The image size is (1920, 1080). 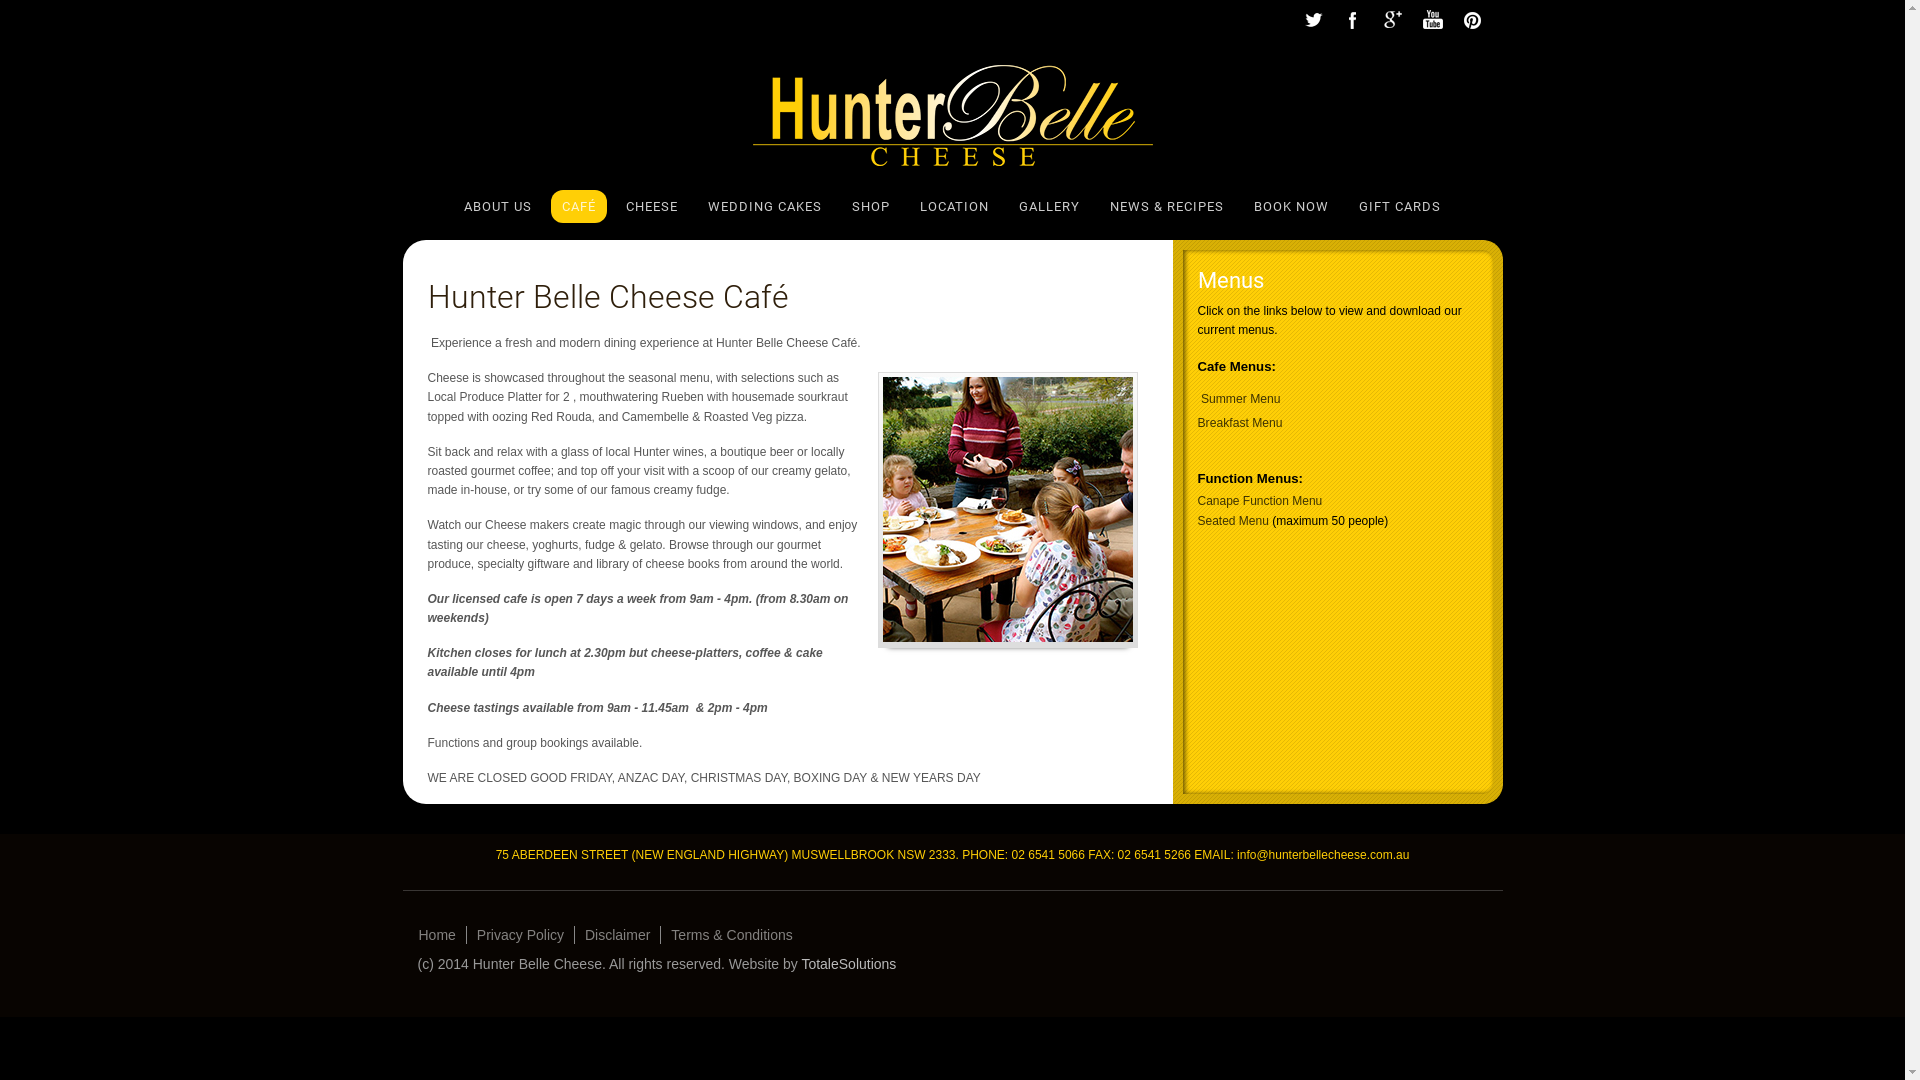 What do you see at coordinates (871, 206) in the screenshot?
I see `SHOP` at bounding box center [871, 206].